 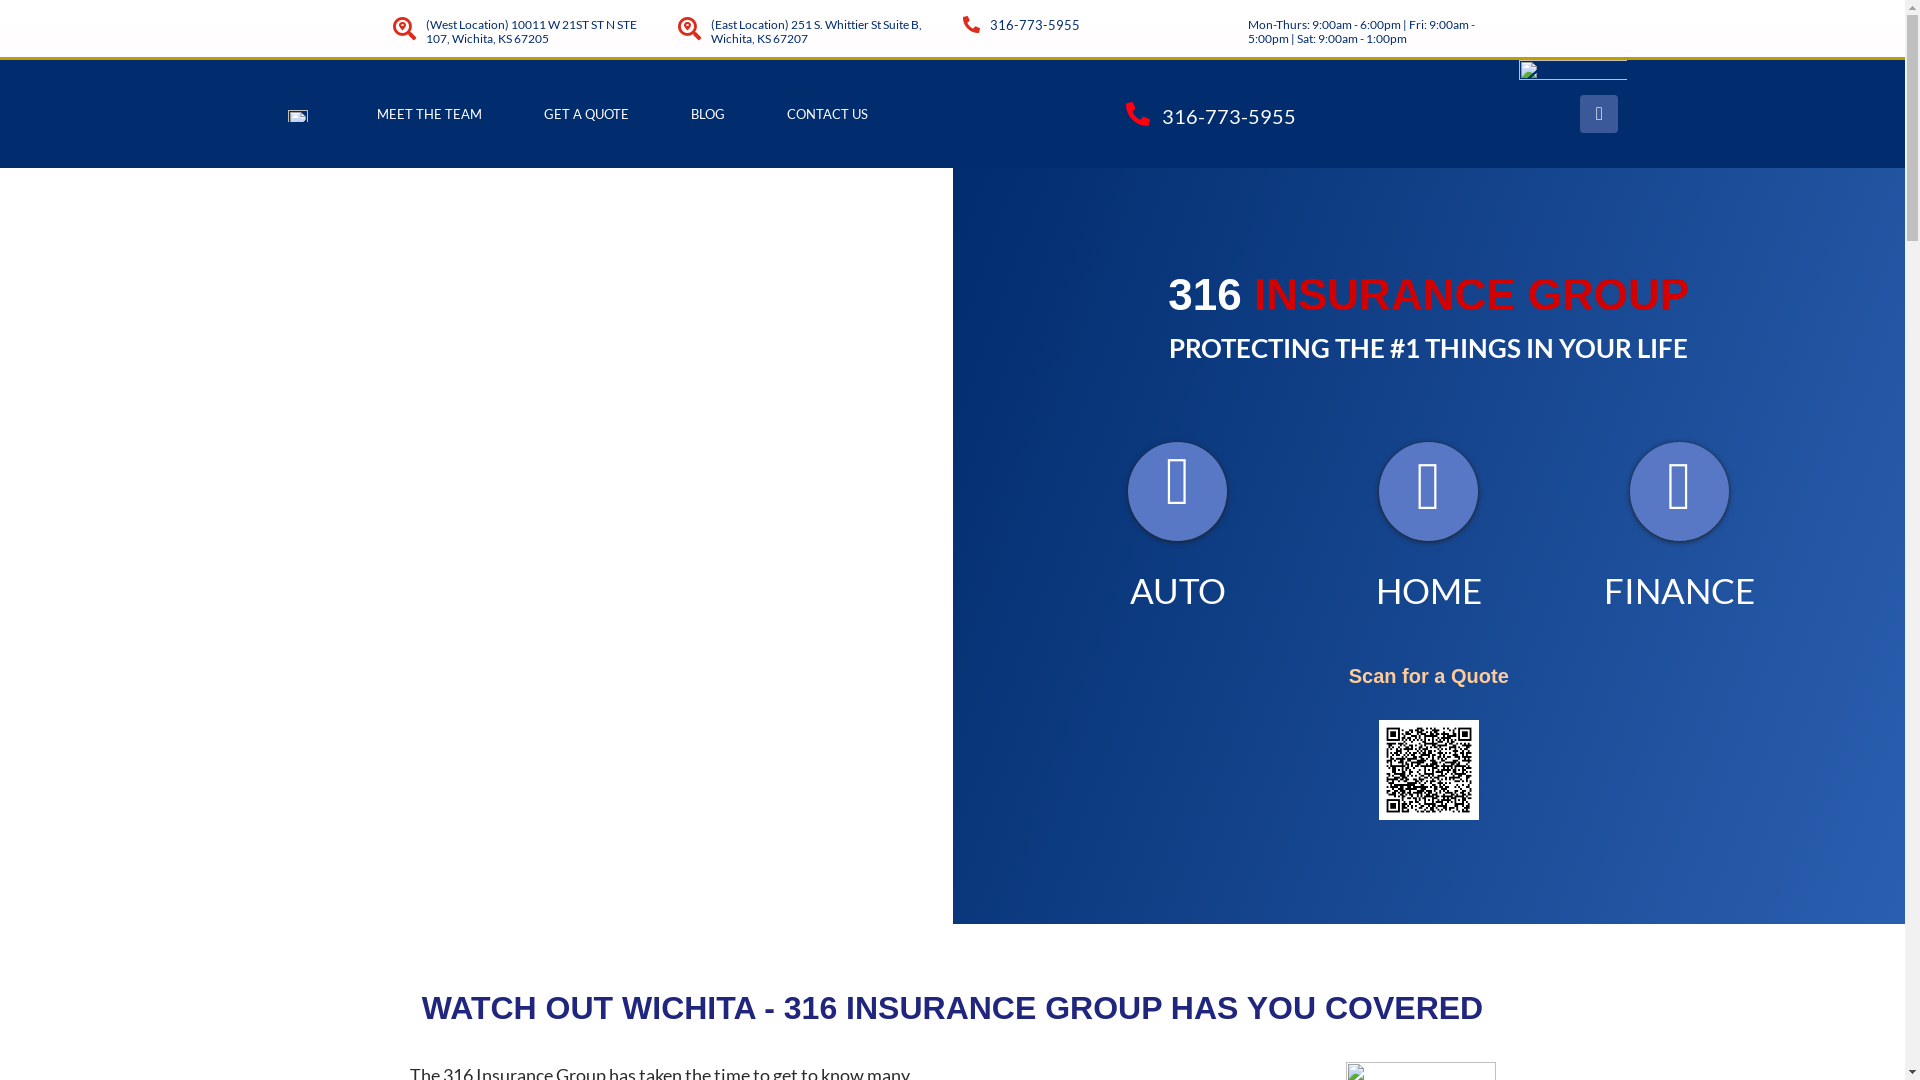 What do you see at coordinates (1035, 25) in the screenshot?
I see `316-773-5955` at bounding box center [1035, 25].